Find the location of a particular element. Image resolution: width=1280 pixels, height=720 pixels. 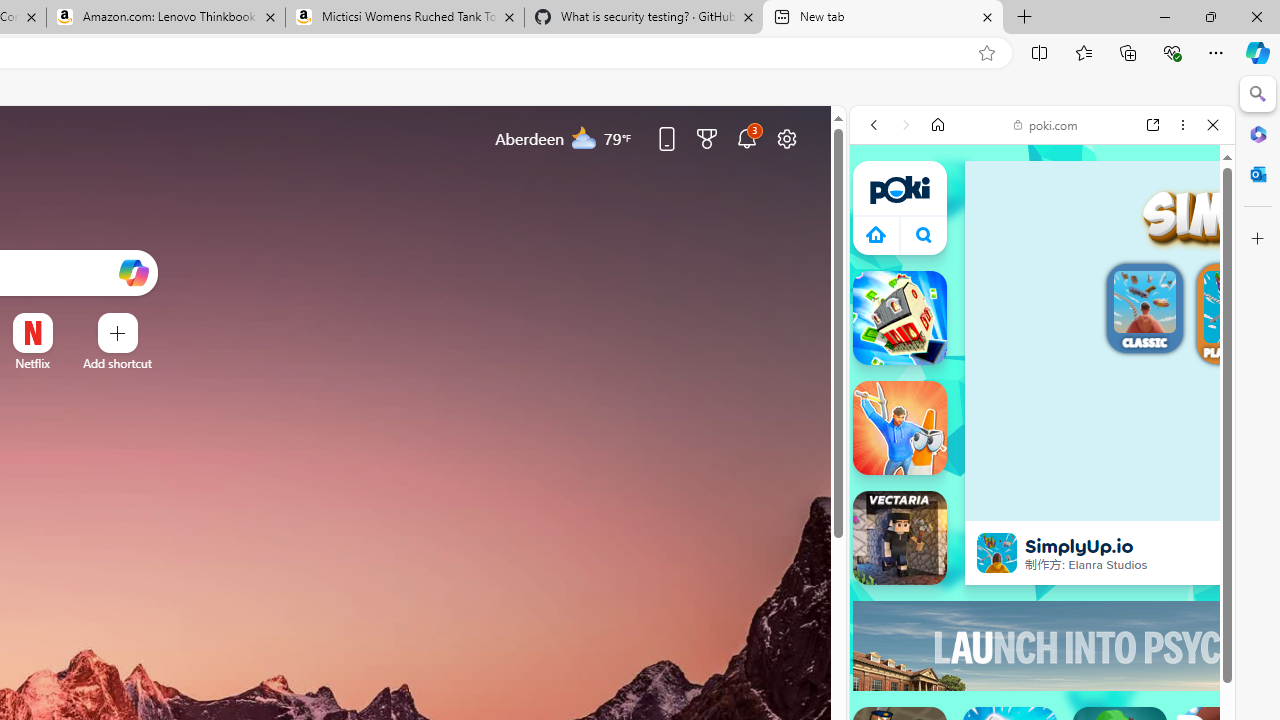

Class: hvLtMSipvVng82x9Seuh is located at coordinates (997, 552).